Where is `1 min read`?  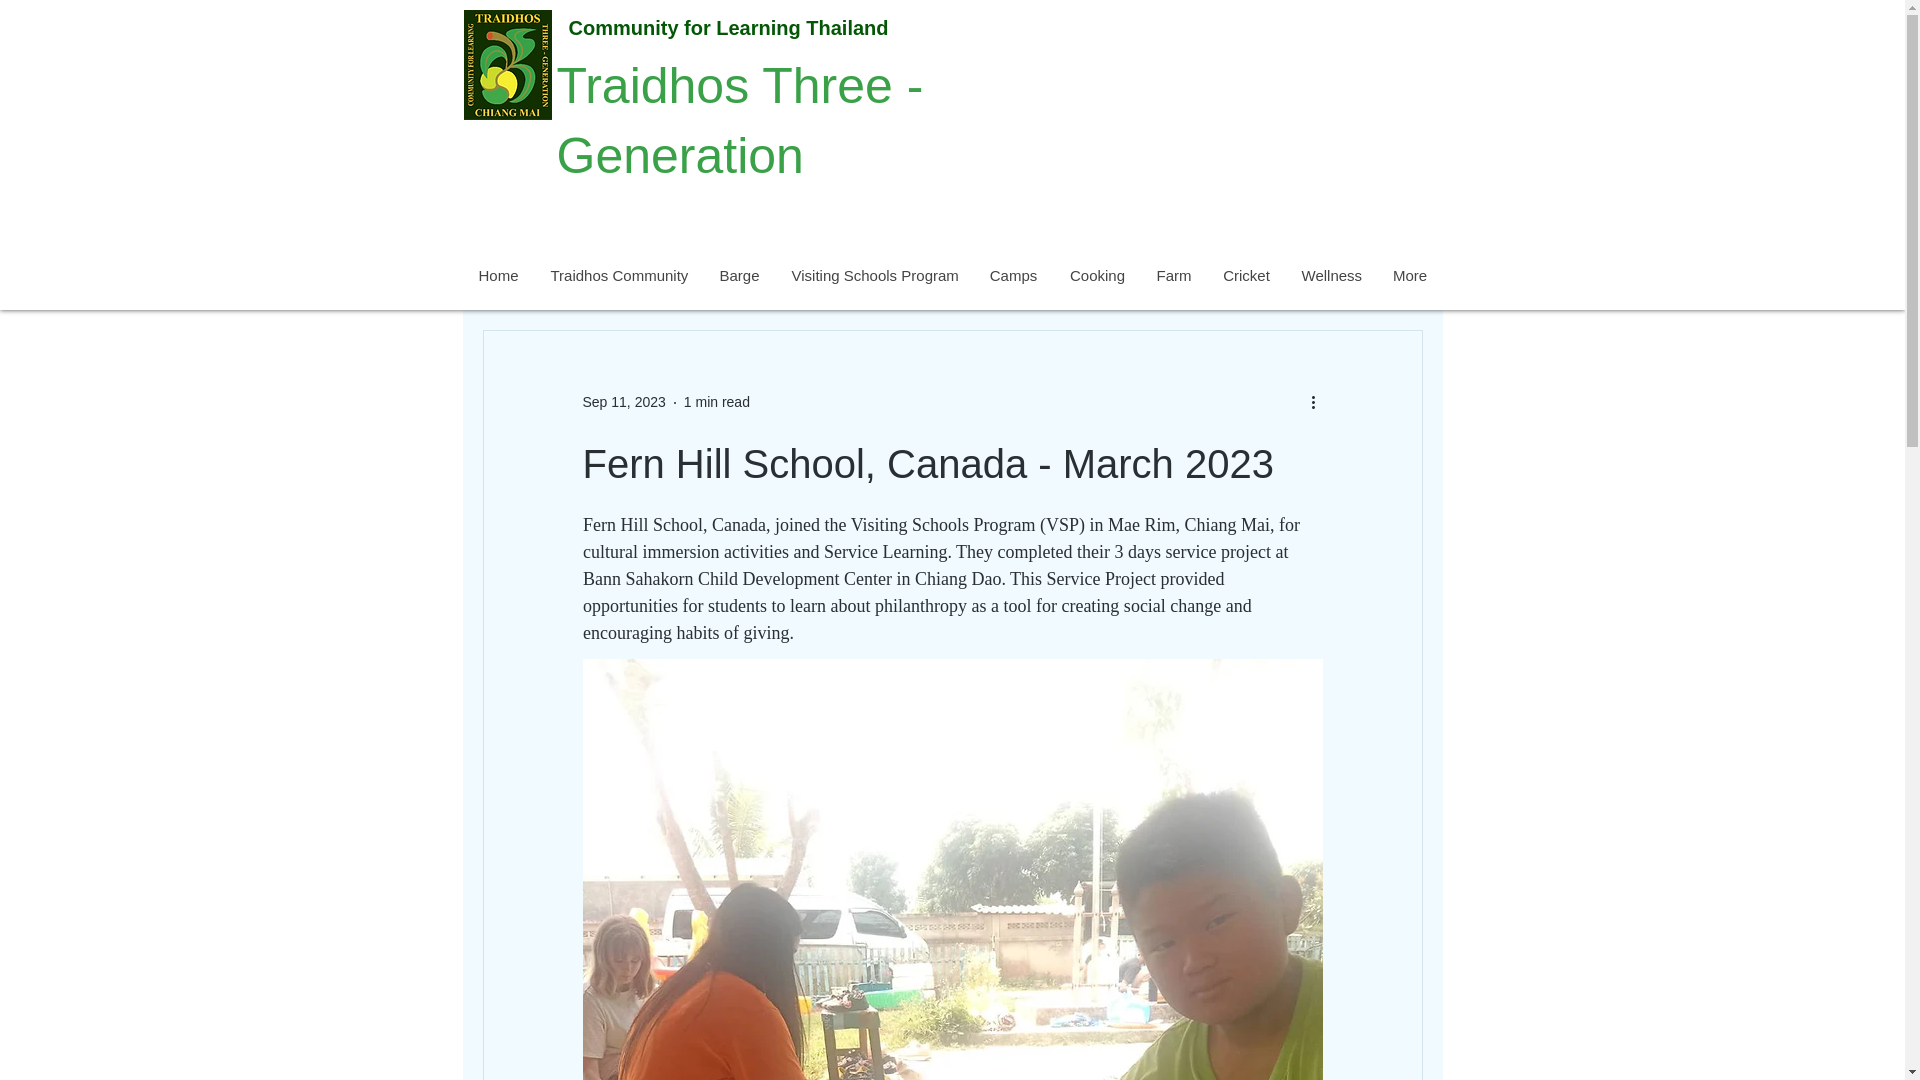 1 min read is located at coordinates (716, 402).